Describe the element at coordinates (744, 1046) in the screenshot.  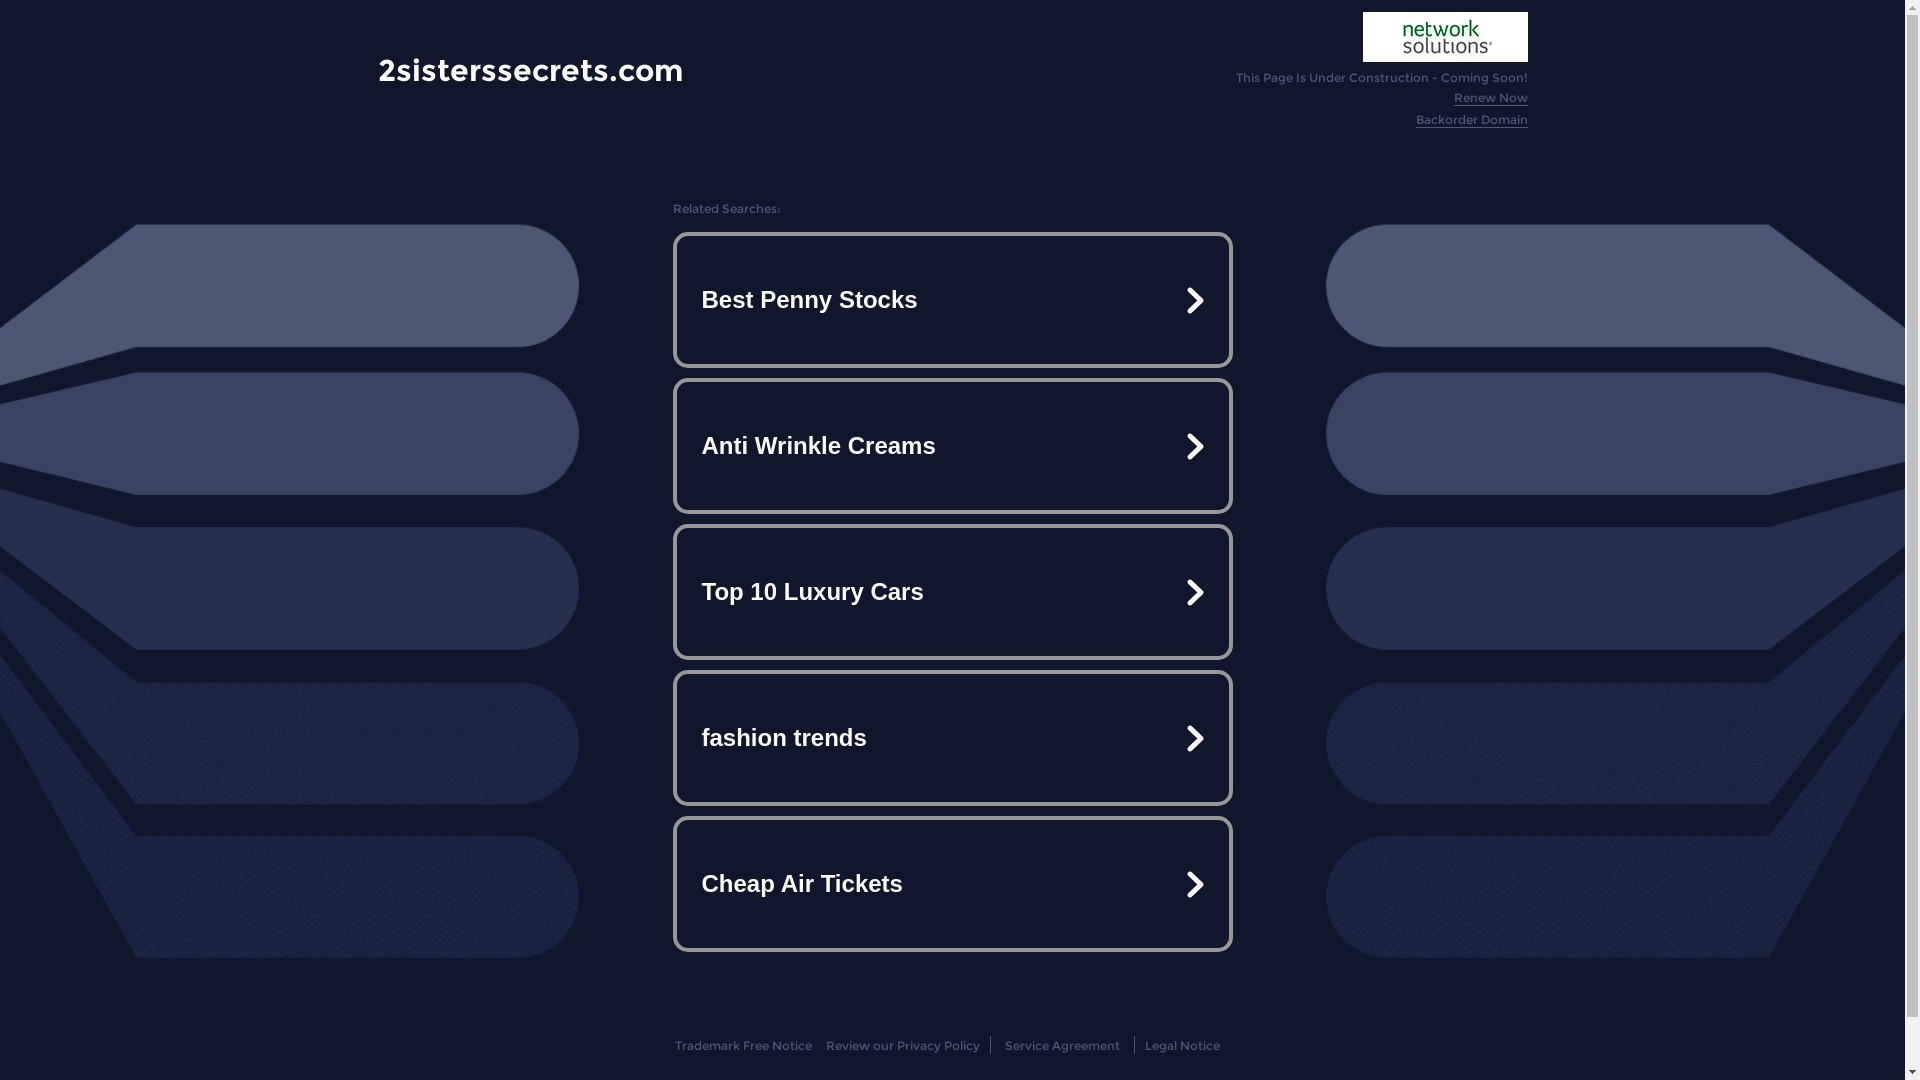
I see `Trademark Free Notice` at that location.